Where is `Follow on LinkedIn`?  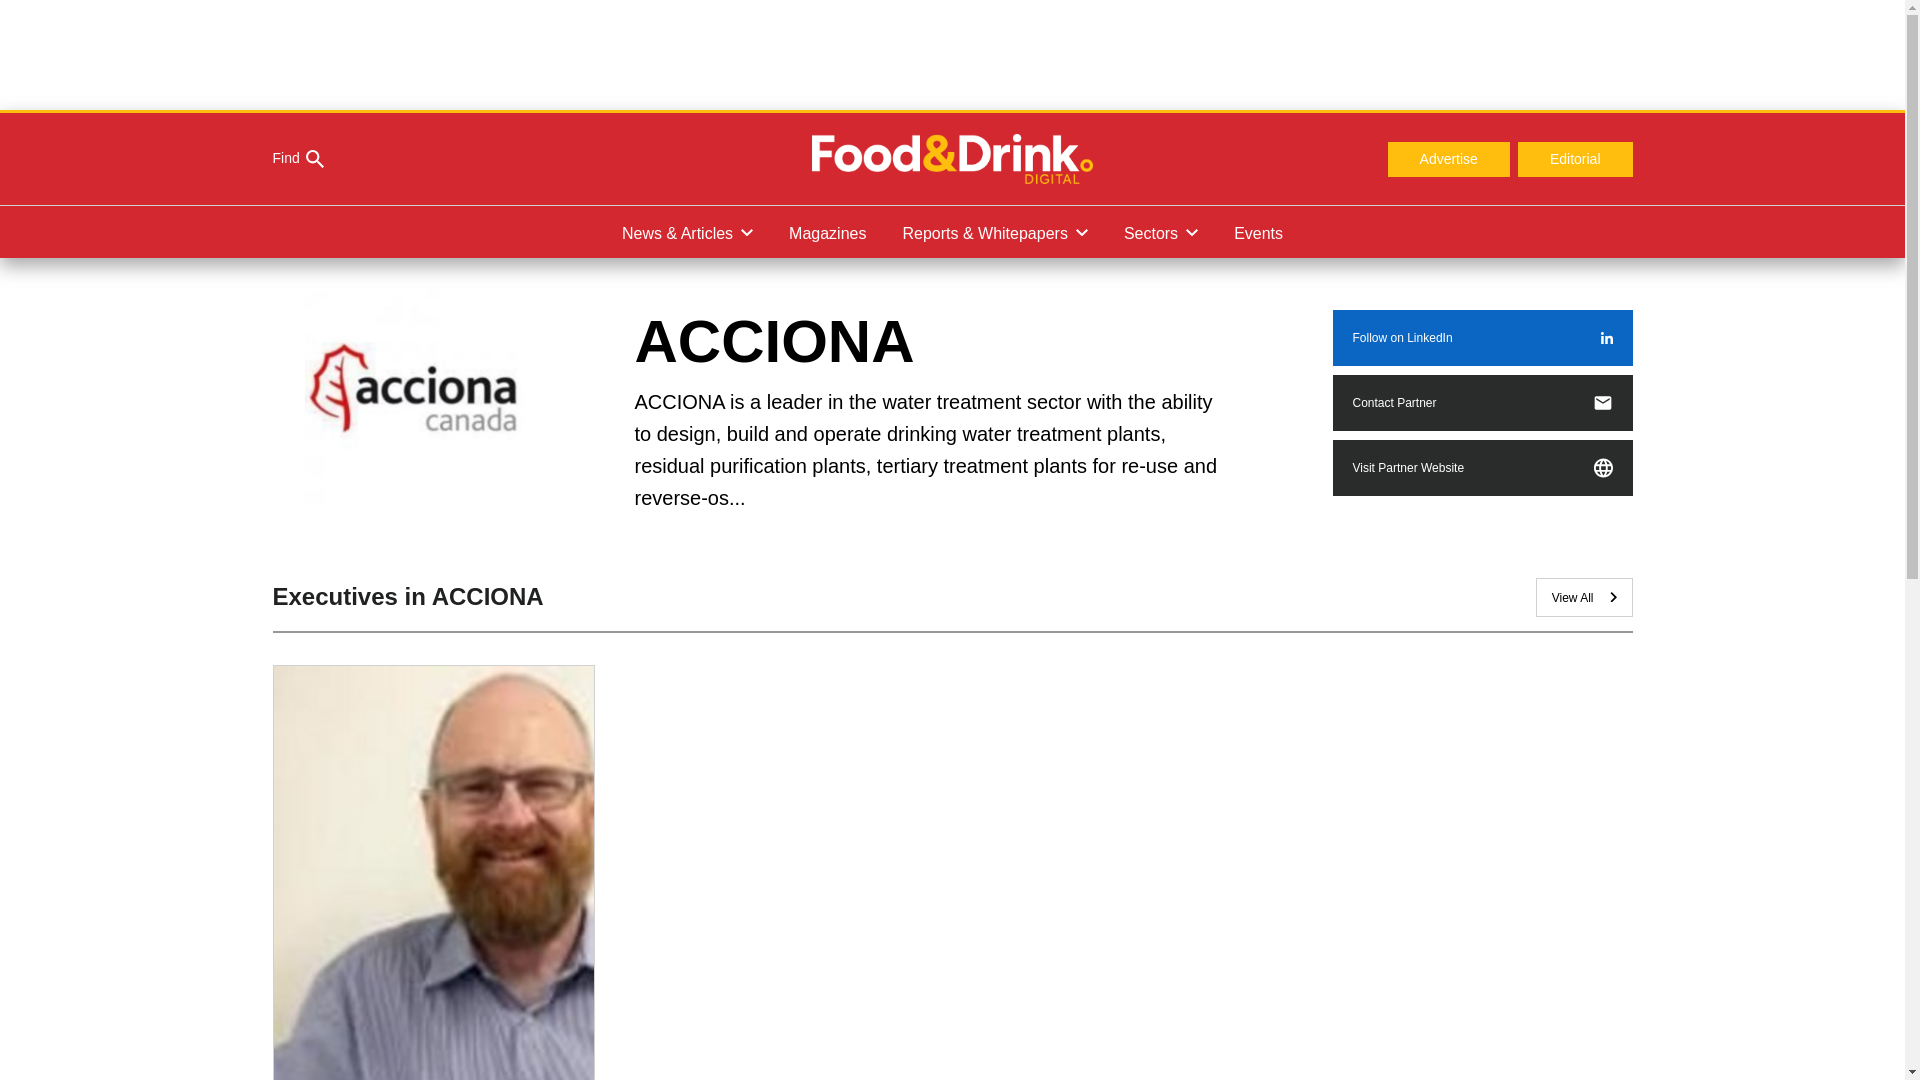 Follow on LinkedIn is located at coordinates (1482, 338).